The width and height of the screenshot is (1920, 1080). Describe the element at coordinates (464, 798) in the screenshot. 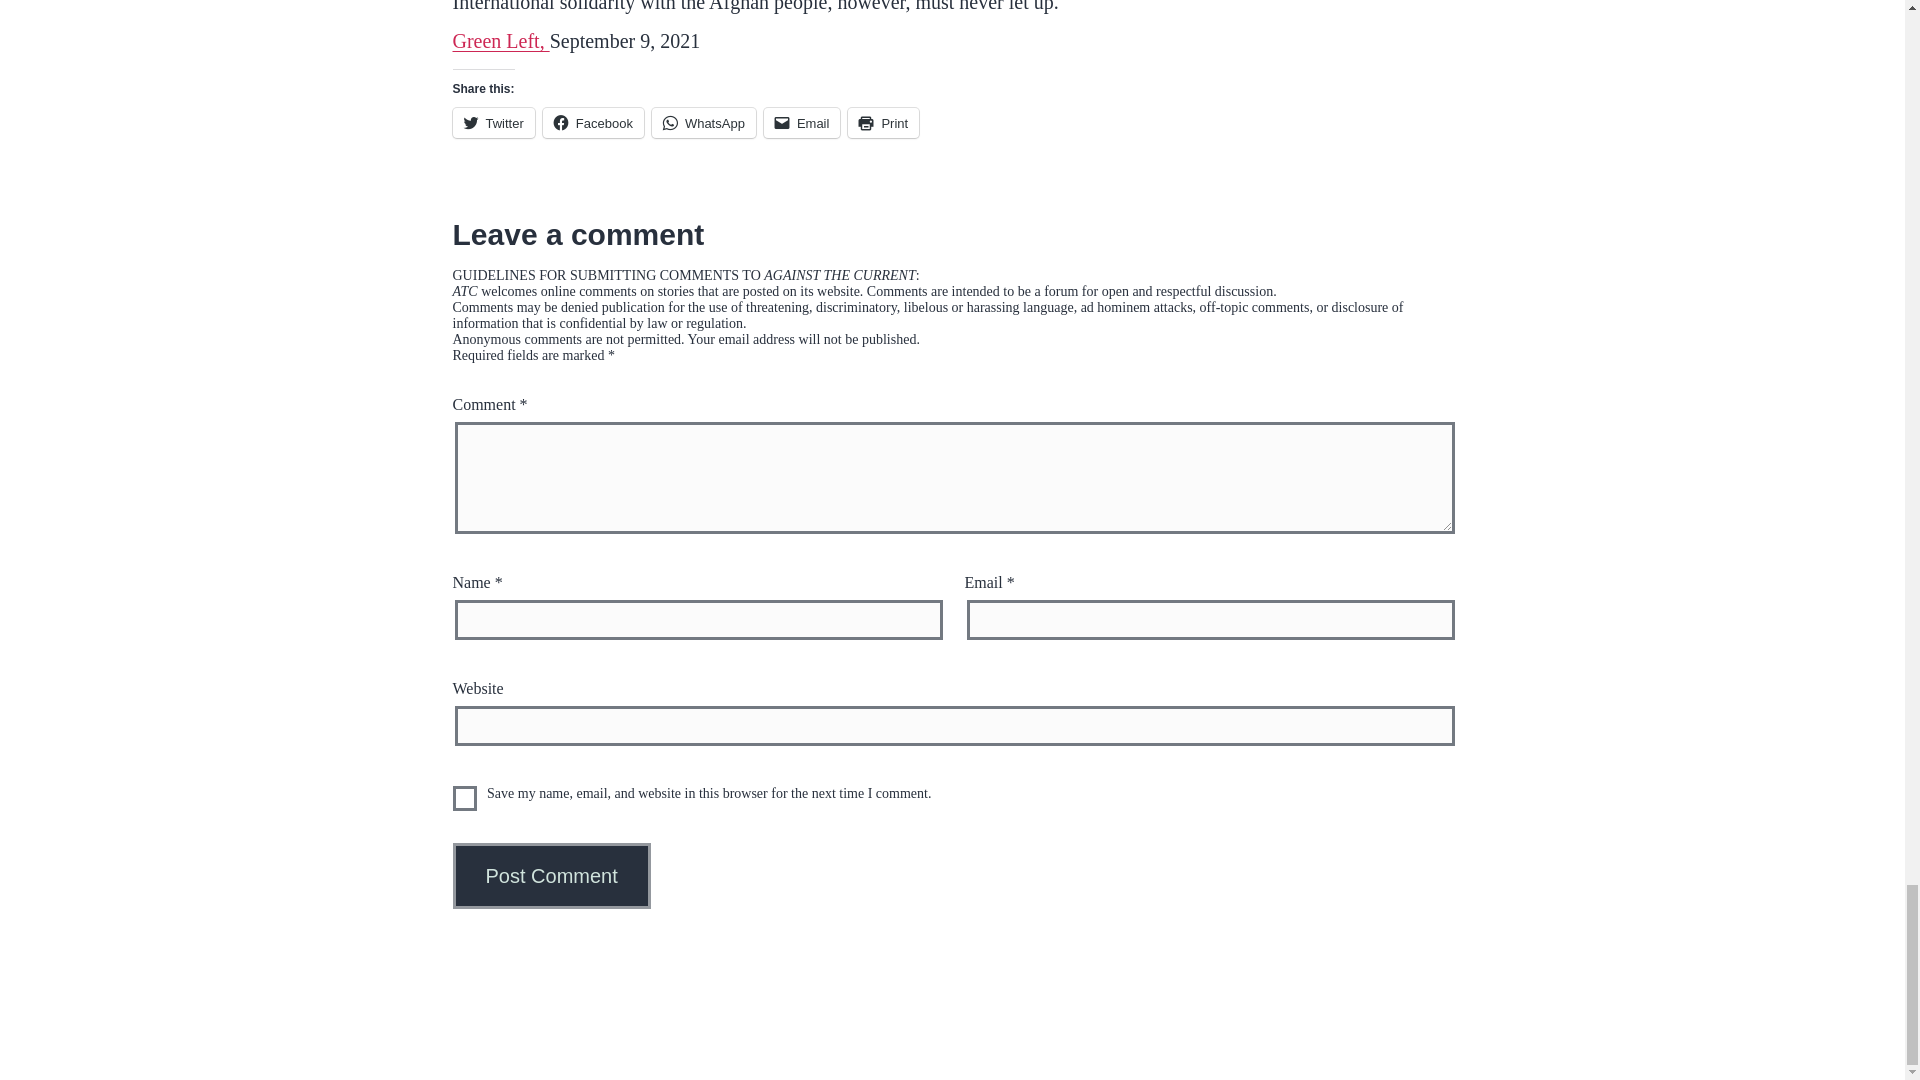

I see `yes` at that location.